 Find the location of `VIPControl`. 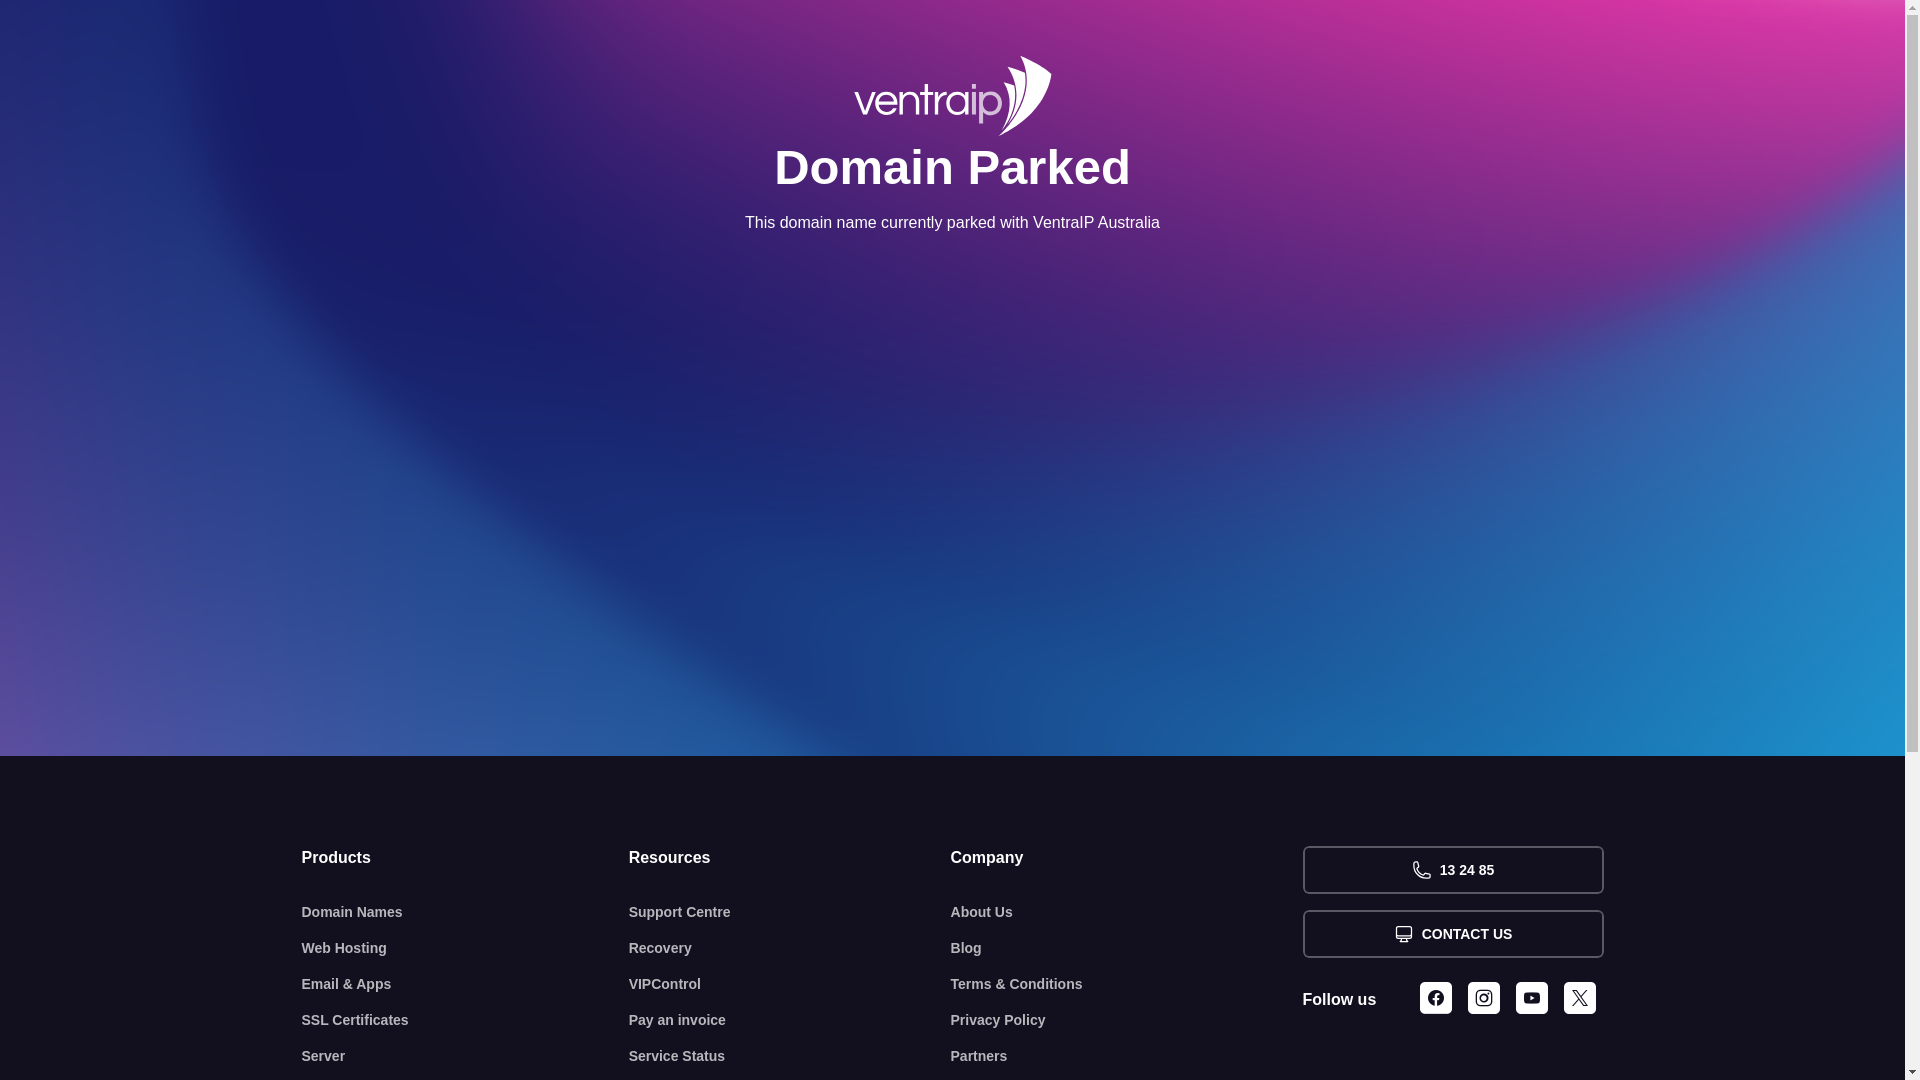

VIPControl is located at coordinates (790, 984).